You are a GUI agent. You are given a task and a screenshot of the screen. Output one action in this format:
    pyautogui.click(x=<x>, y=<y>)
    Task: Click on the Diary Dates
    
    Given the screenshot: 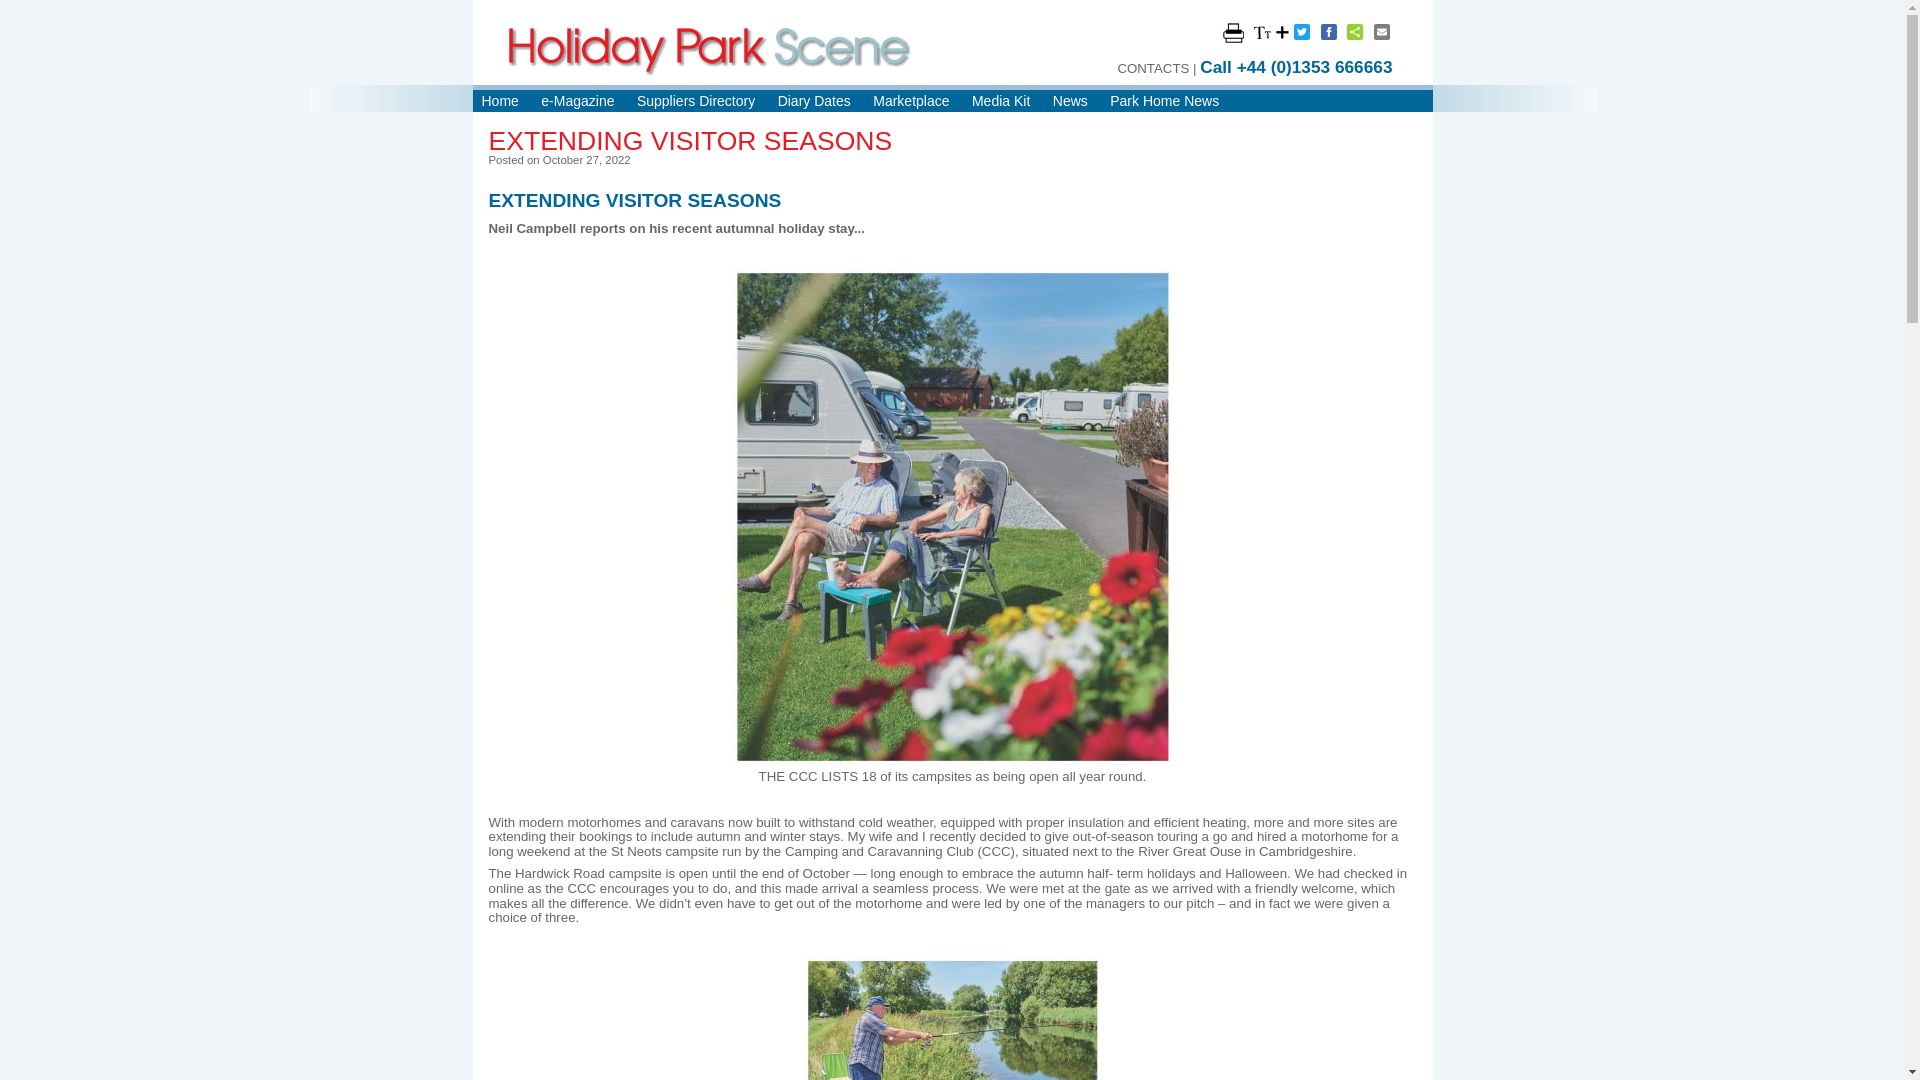 What is the action you would take?
    pyautogui.click(x=814, y=100)
    